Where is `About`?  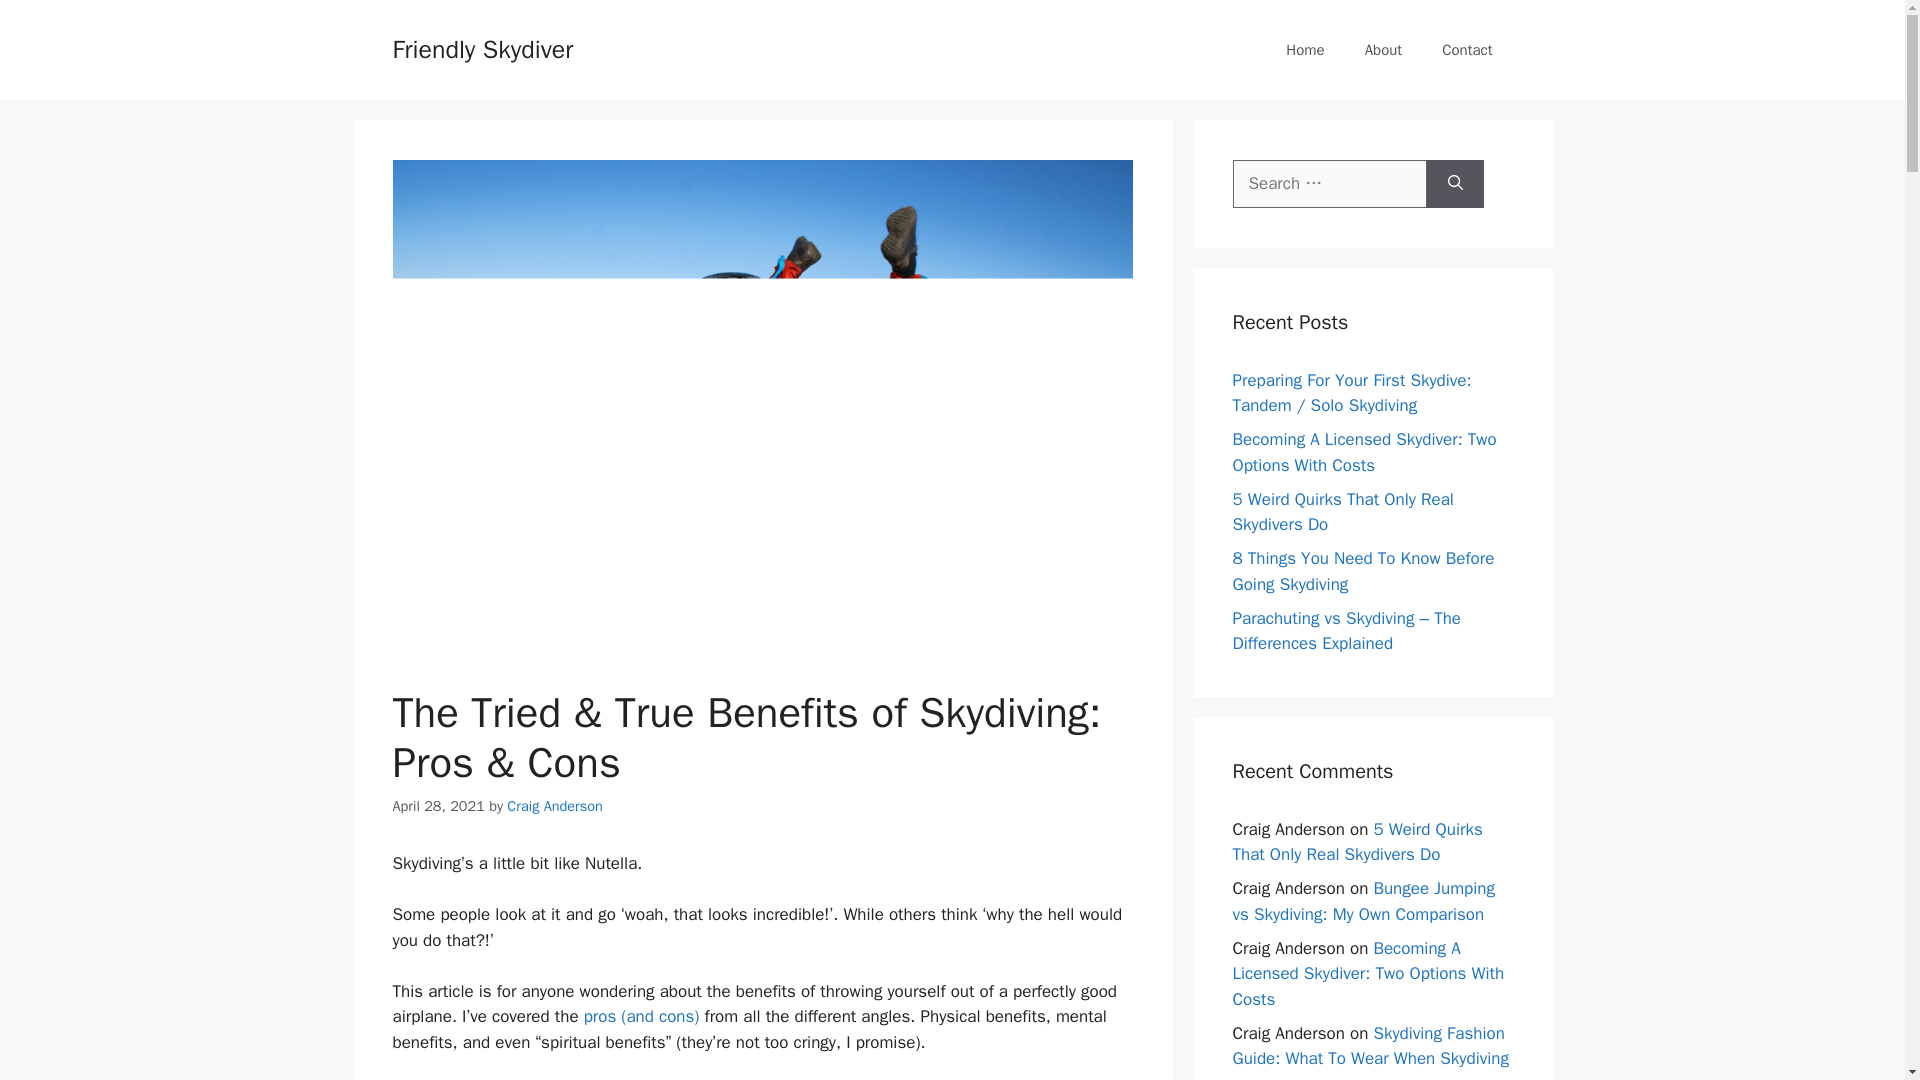
About is located at coordinates (1384, 50).